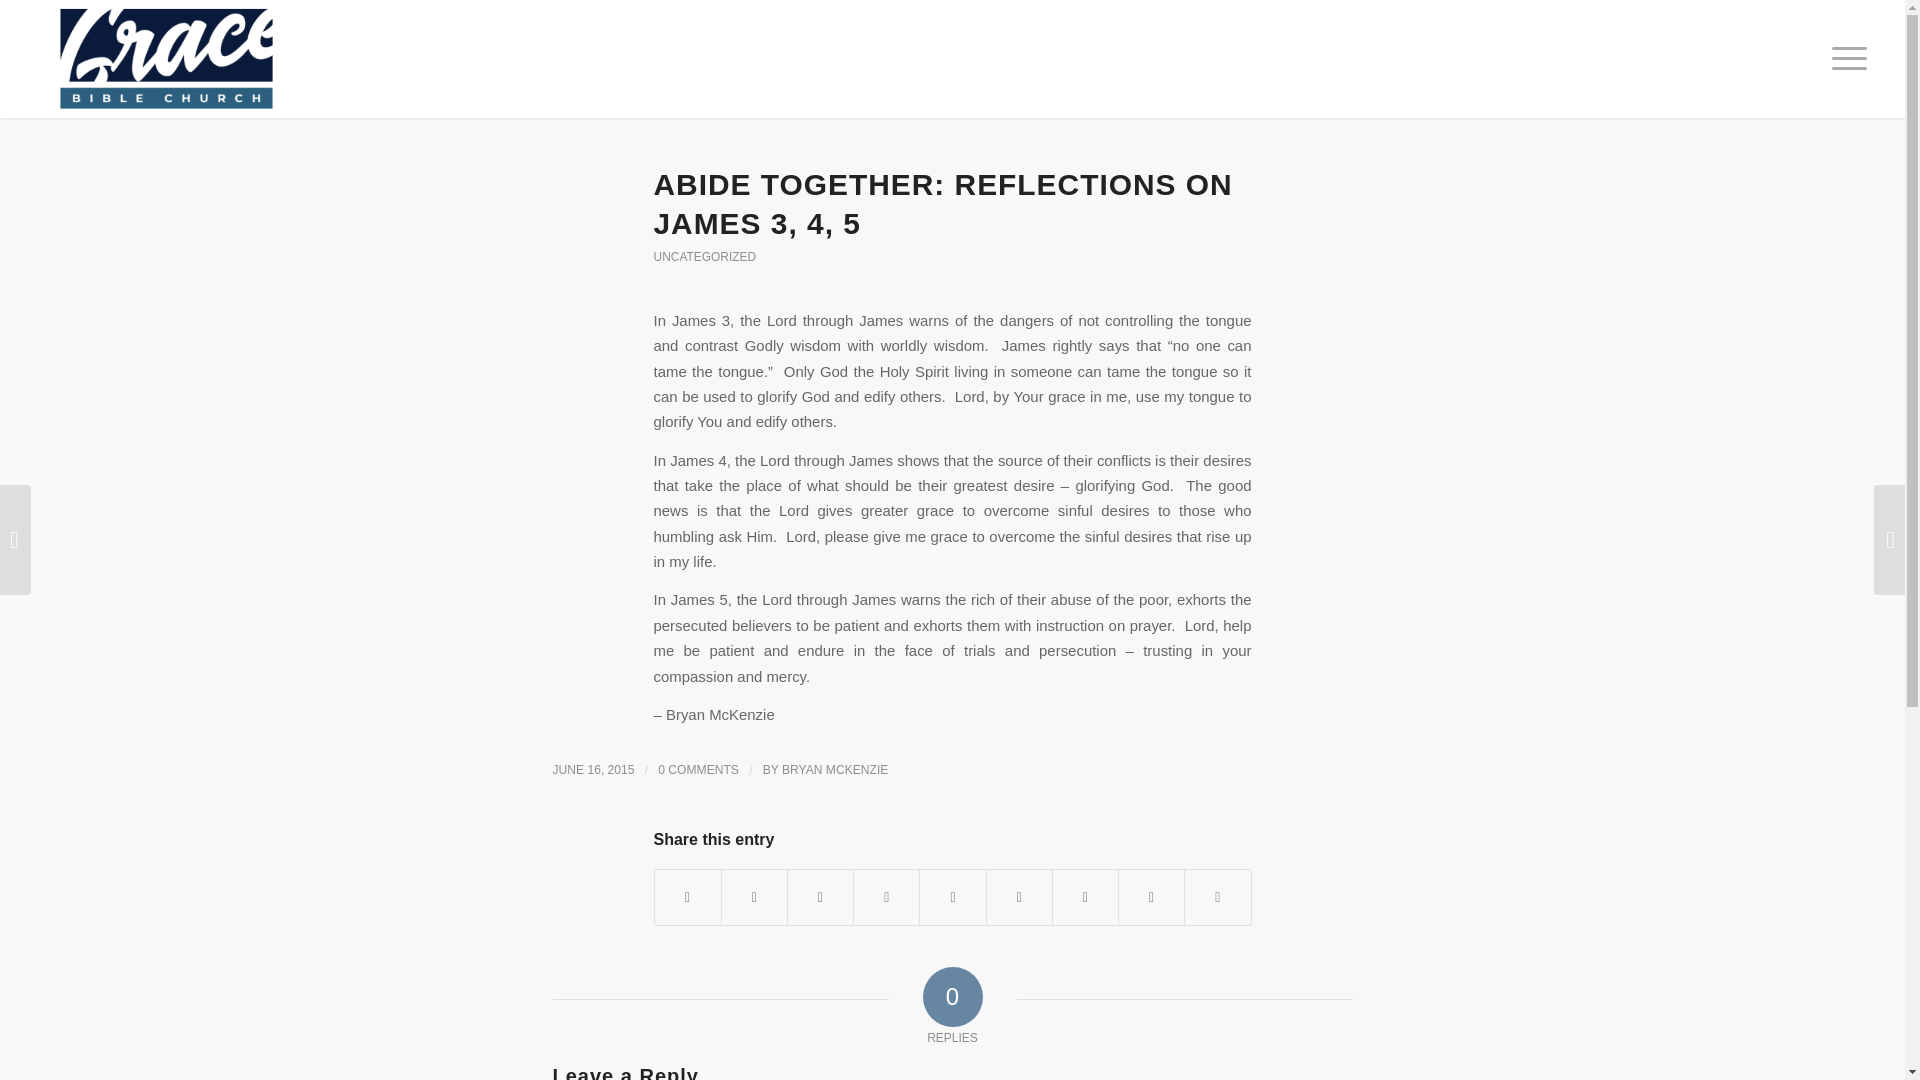 The height and width of the screenshot is (1080, 1920). Describe the element at coordinates (698, 769) in the screenshot. I see `0 COMMENTS` at that location.